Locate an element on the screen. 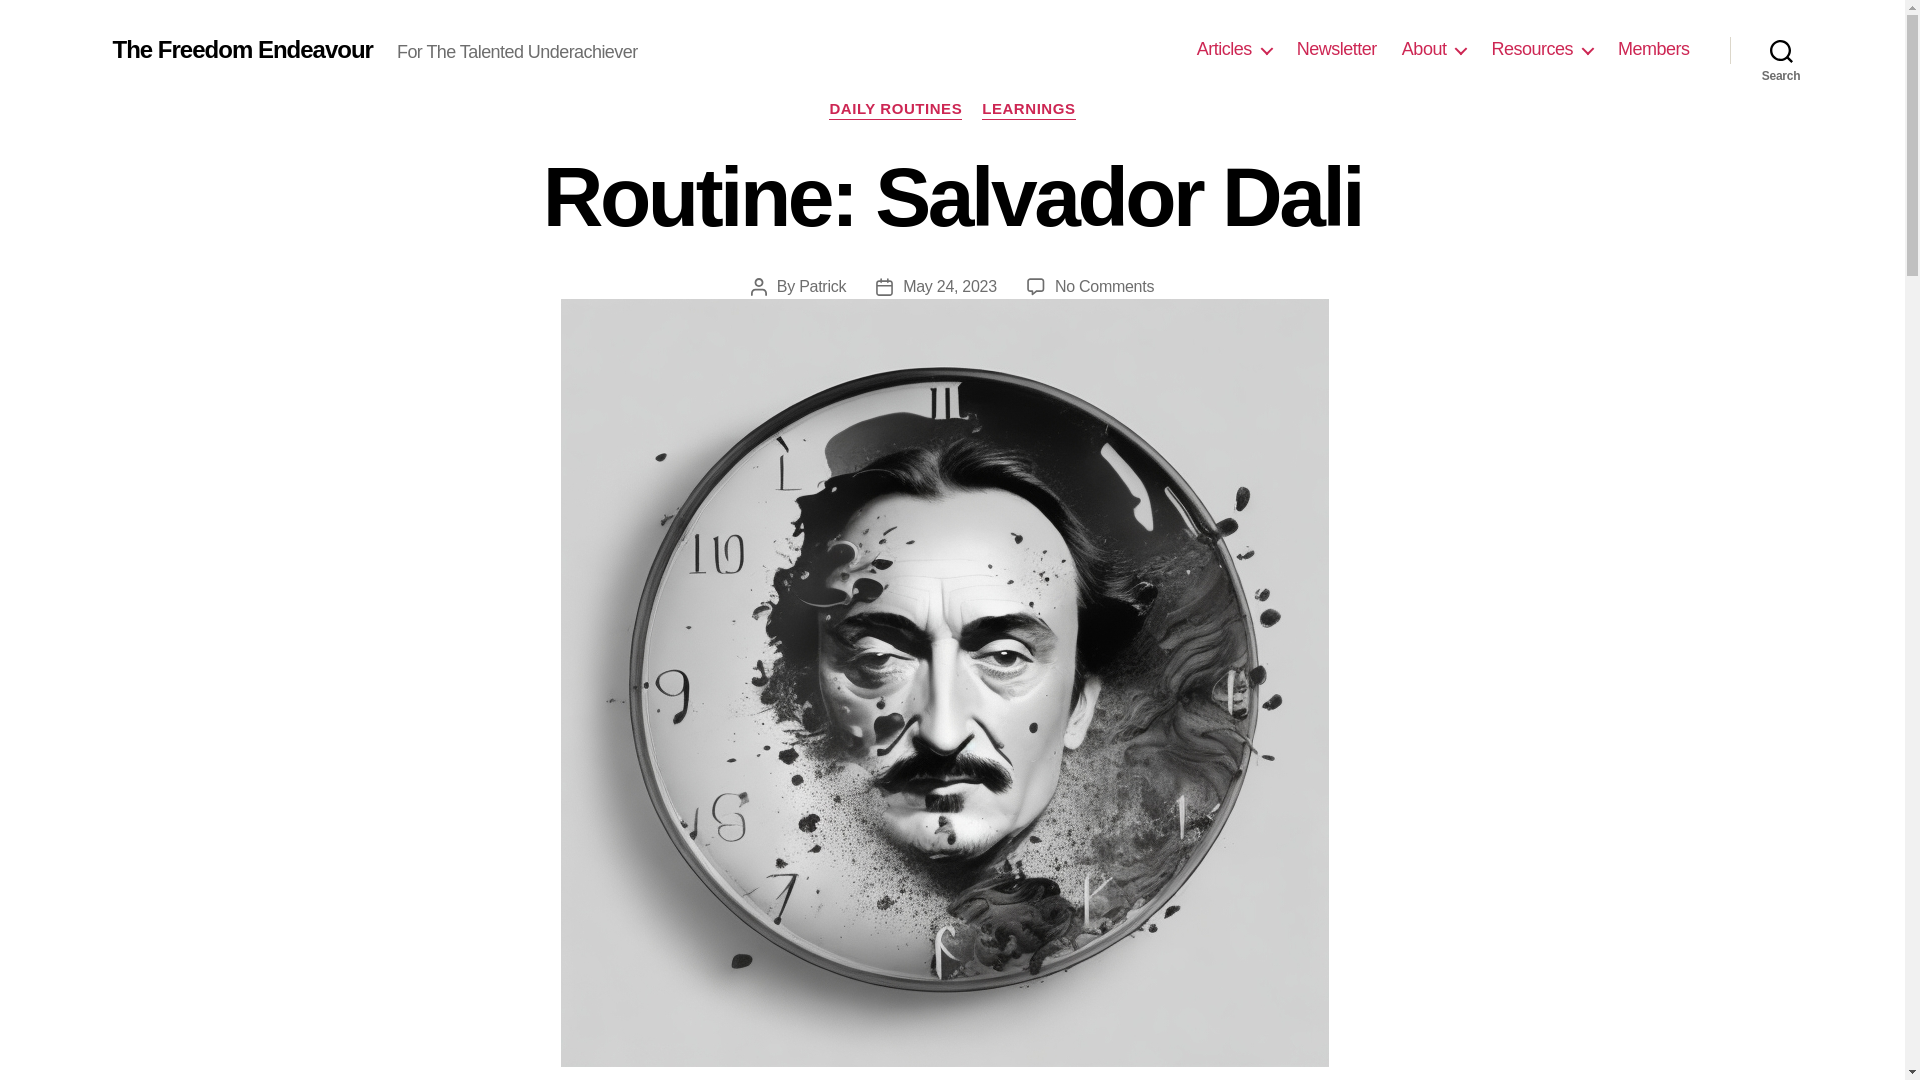 The height and width of the screenshot is (1080, 1920). The Freedom Endeavour is located at coordinates (242, 49).